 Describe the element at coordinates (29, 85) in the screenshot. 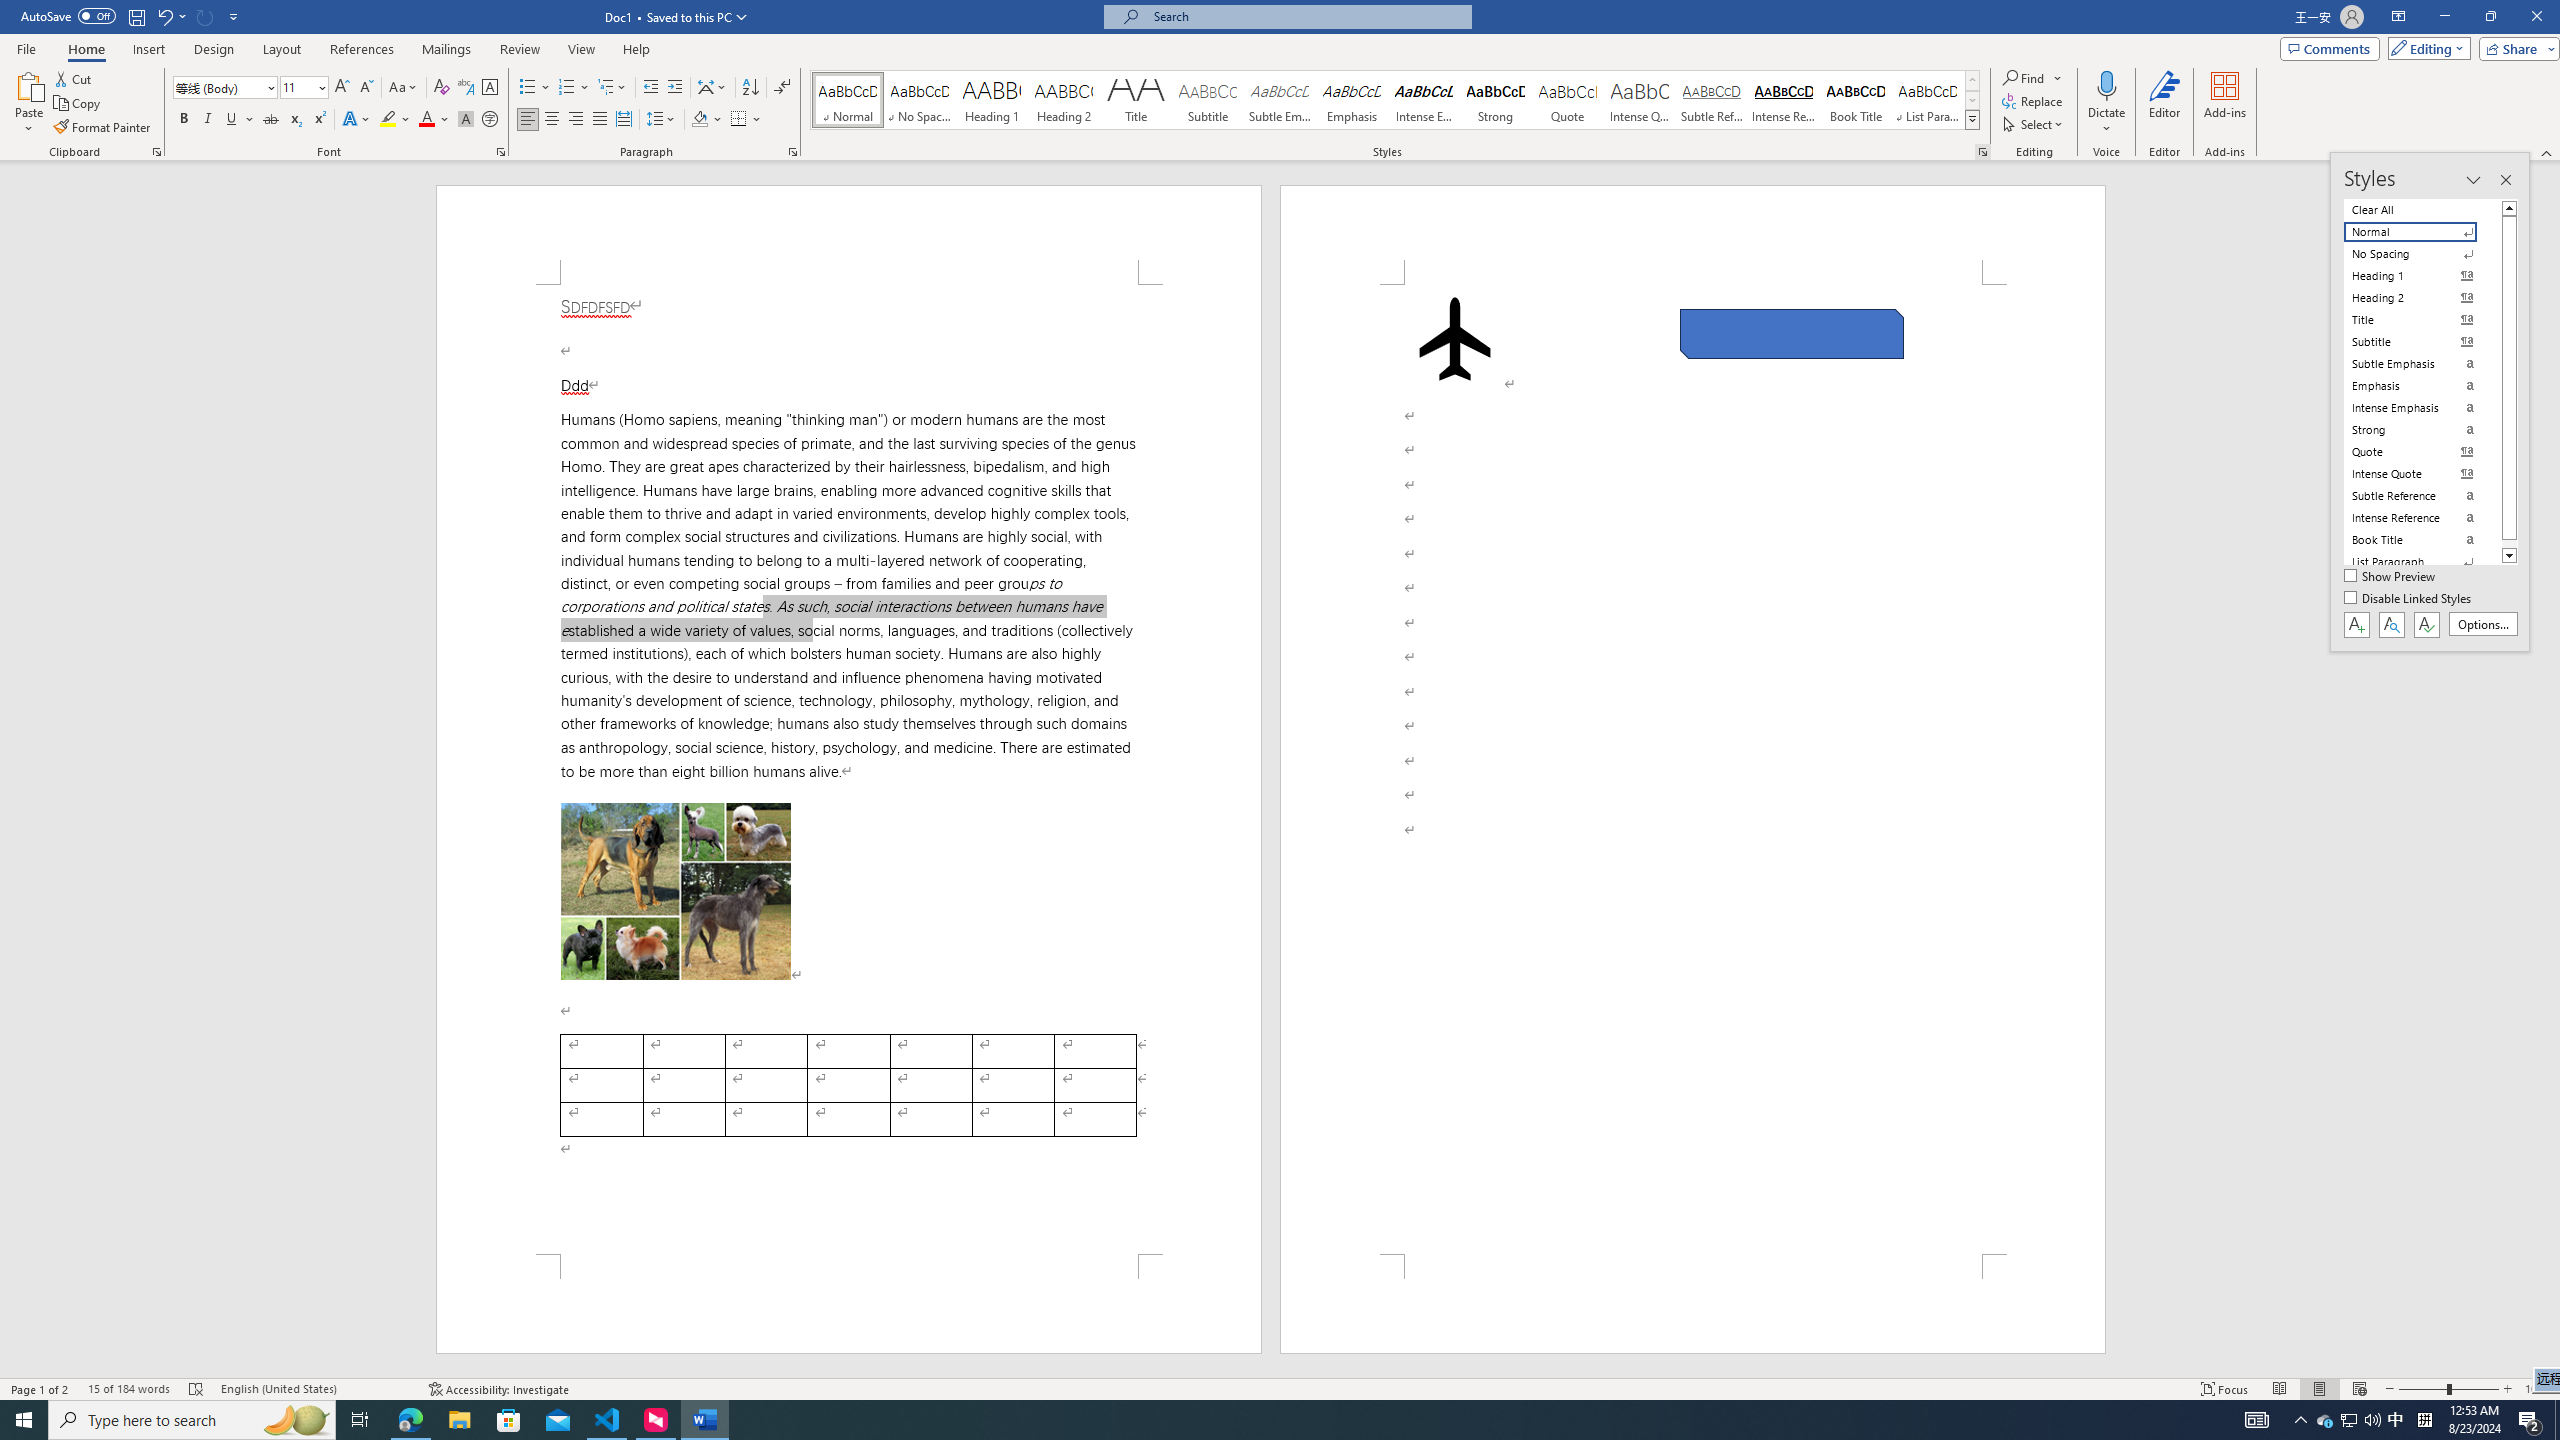

I see `Paste` at that location.